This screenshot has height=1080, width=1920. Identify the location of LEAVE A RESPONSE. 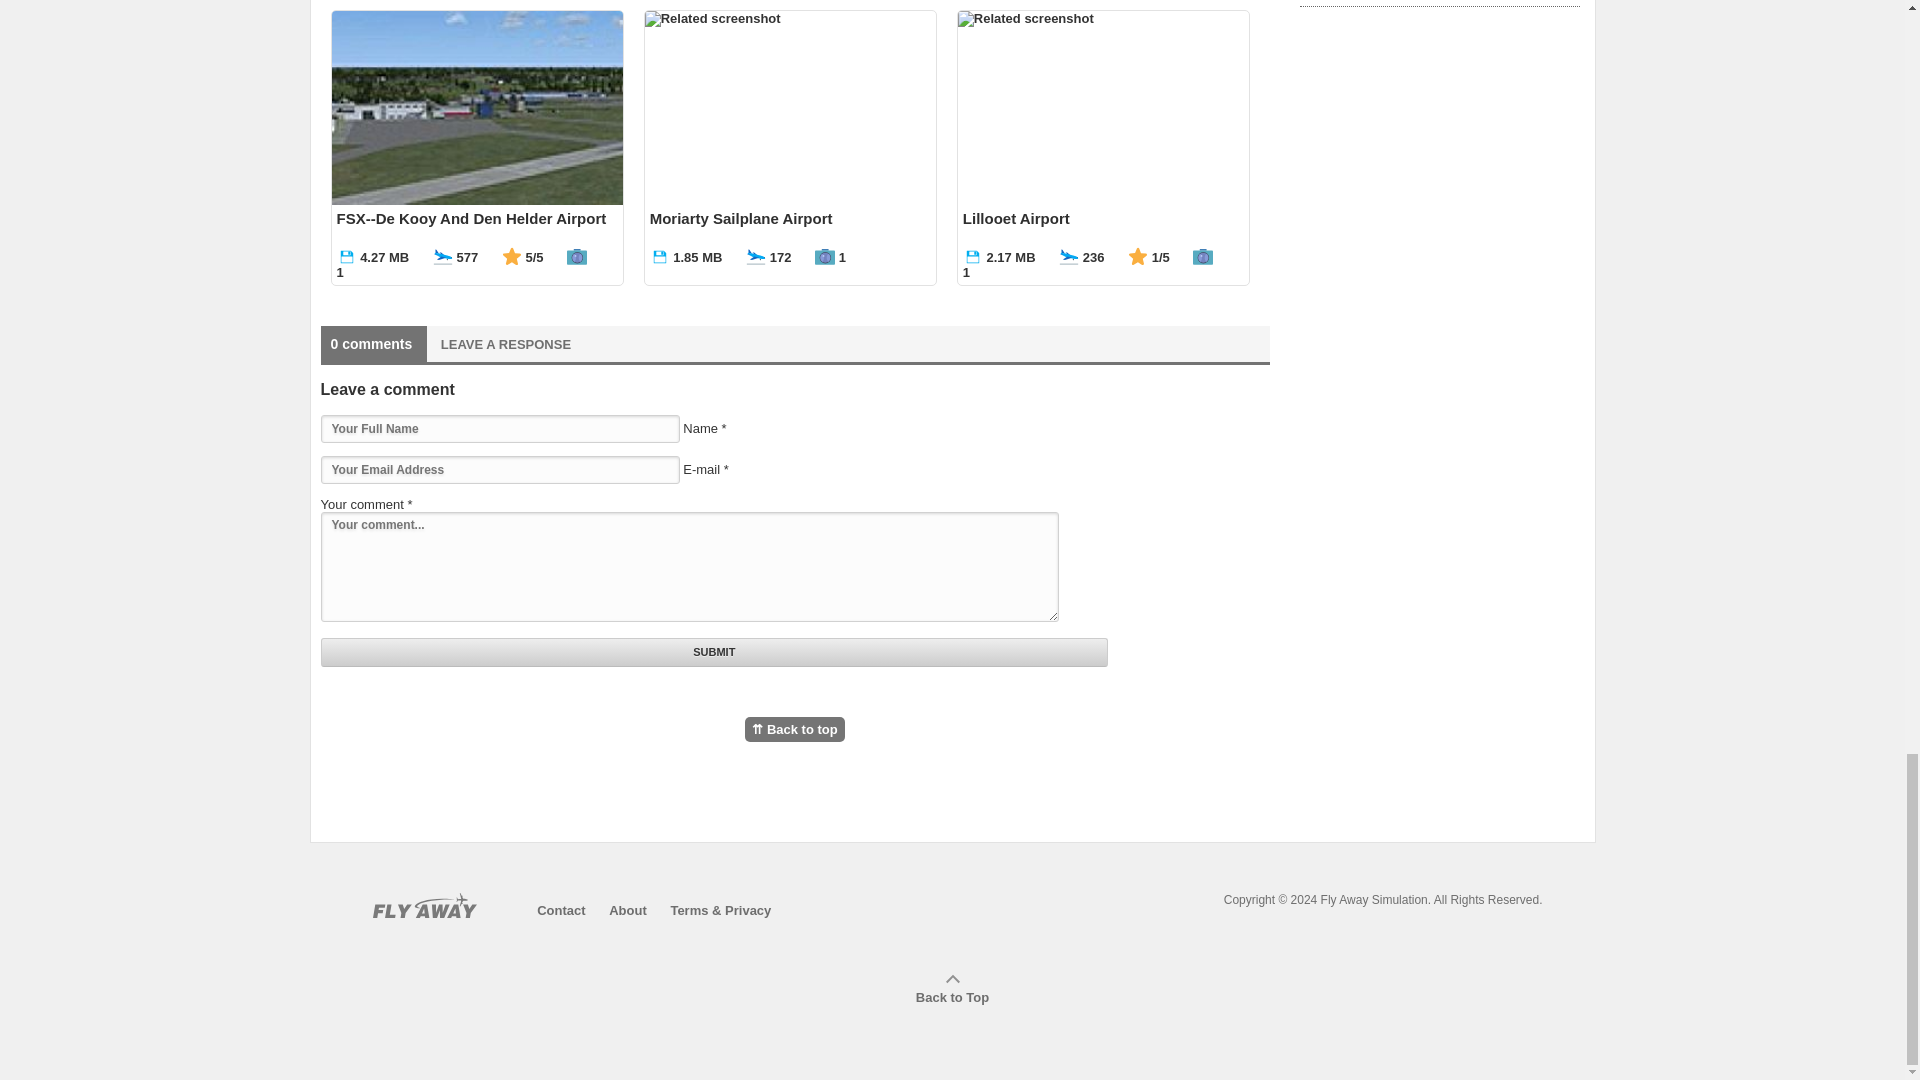
(506, 344).